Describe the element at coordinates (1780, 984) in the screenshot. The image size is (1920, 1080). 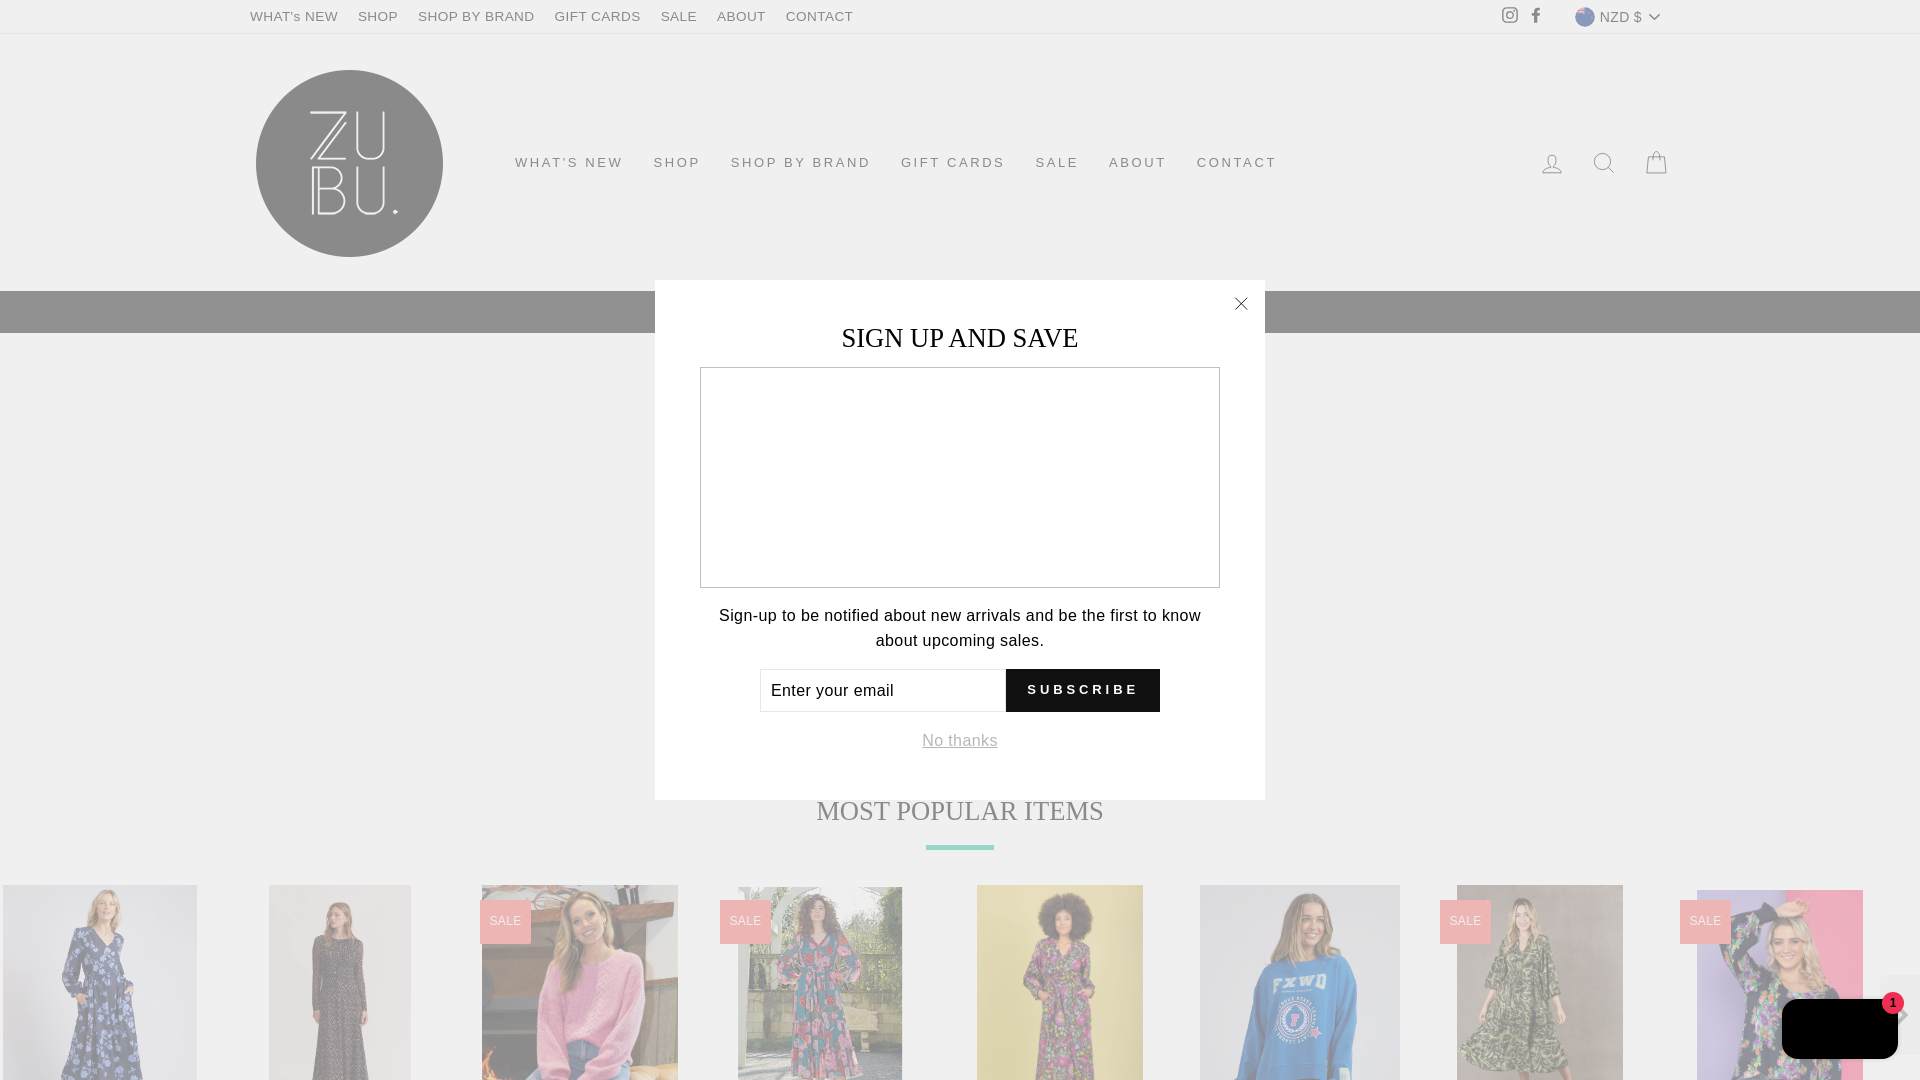
I see `Charlo Fletcher Top` at that location.